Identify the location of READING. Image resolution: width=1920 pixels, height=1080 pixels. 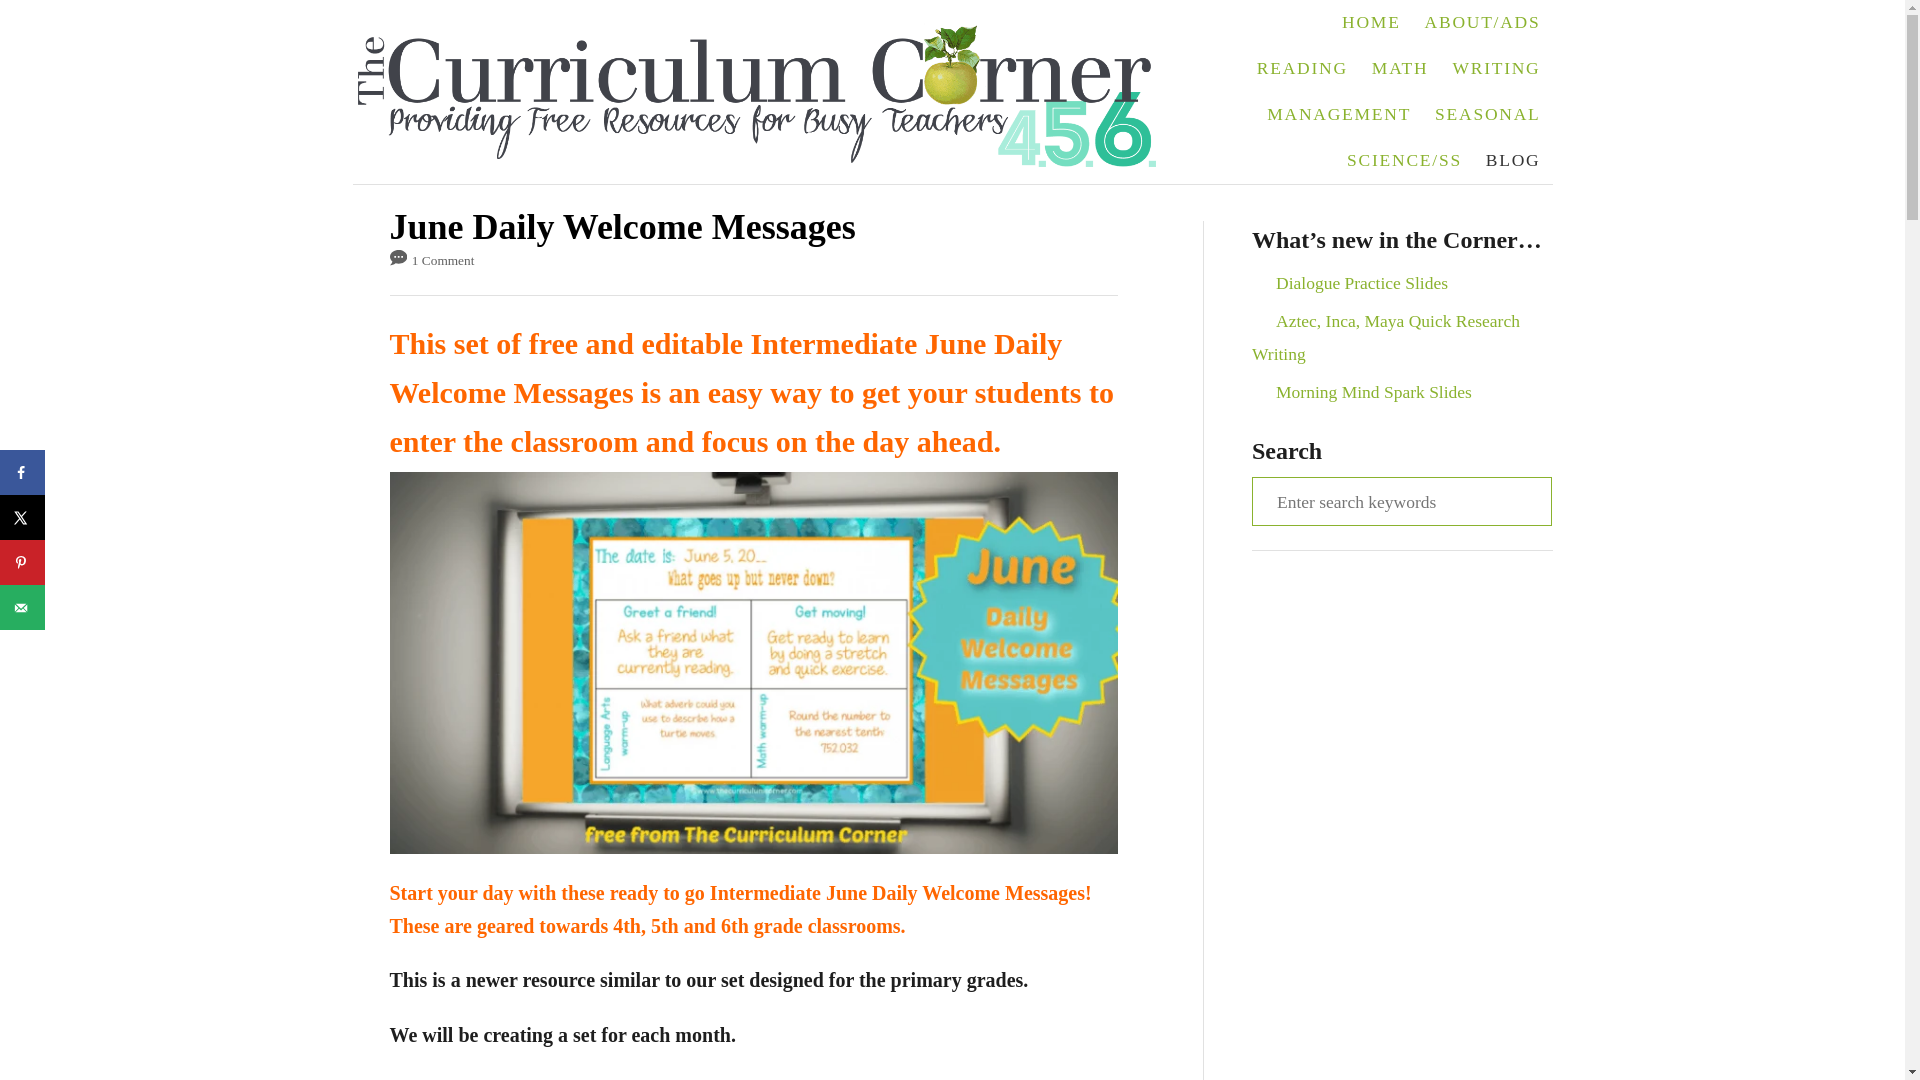
(1302, 68).